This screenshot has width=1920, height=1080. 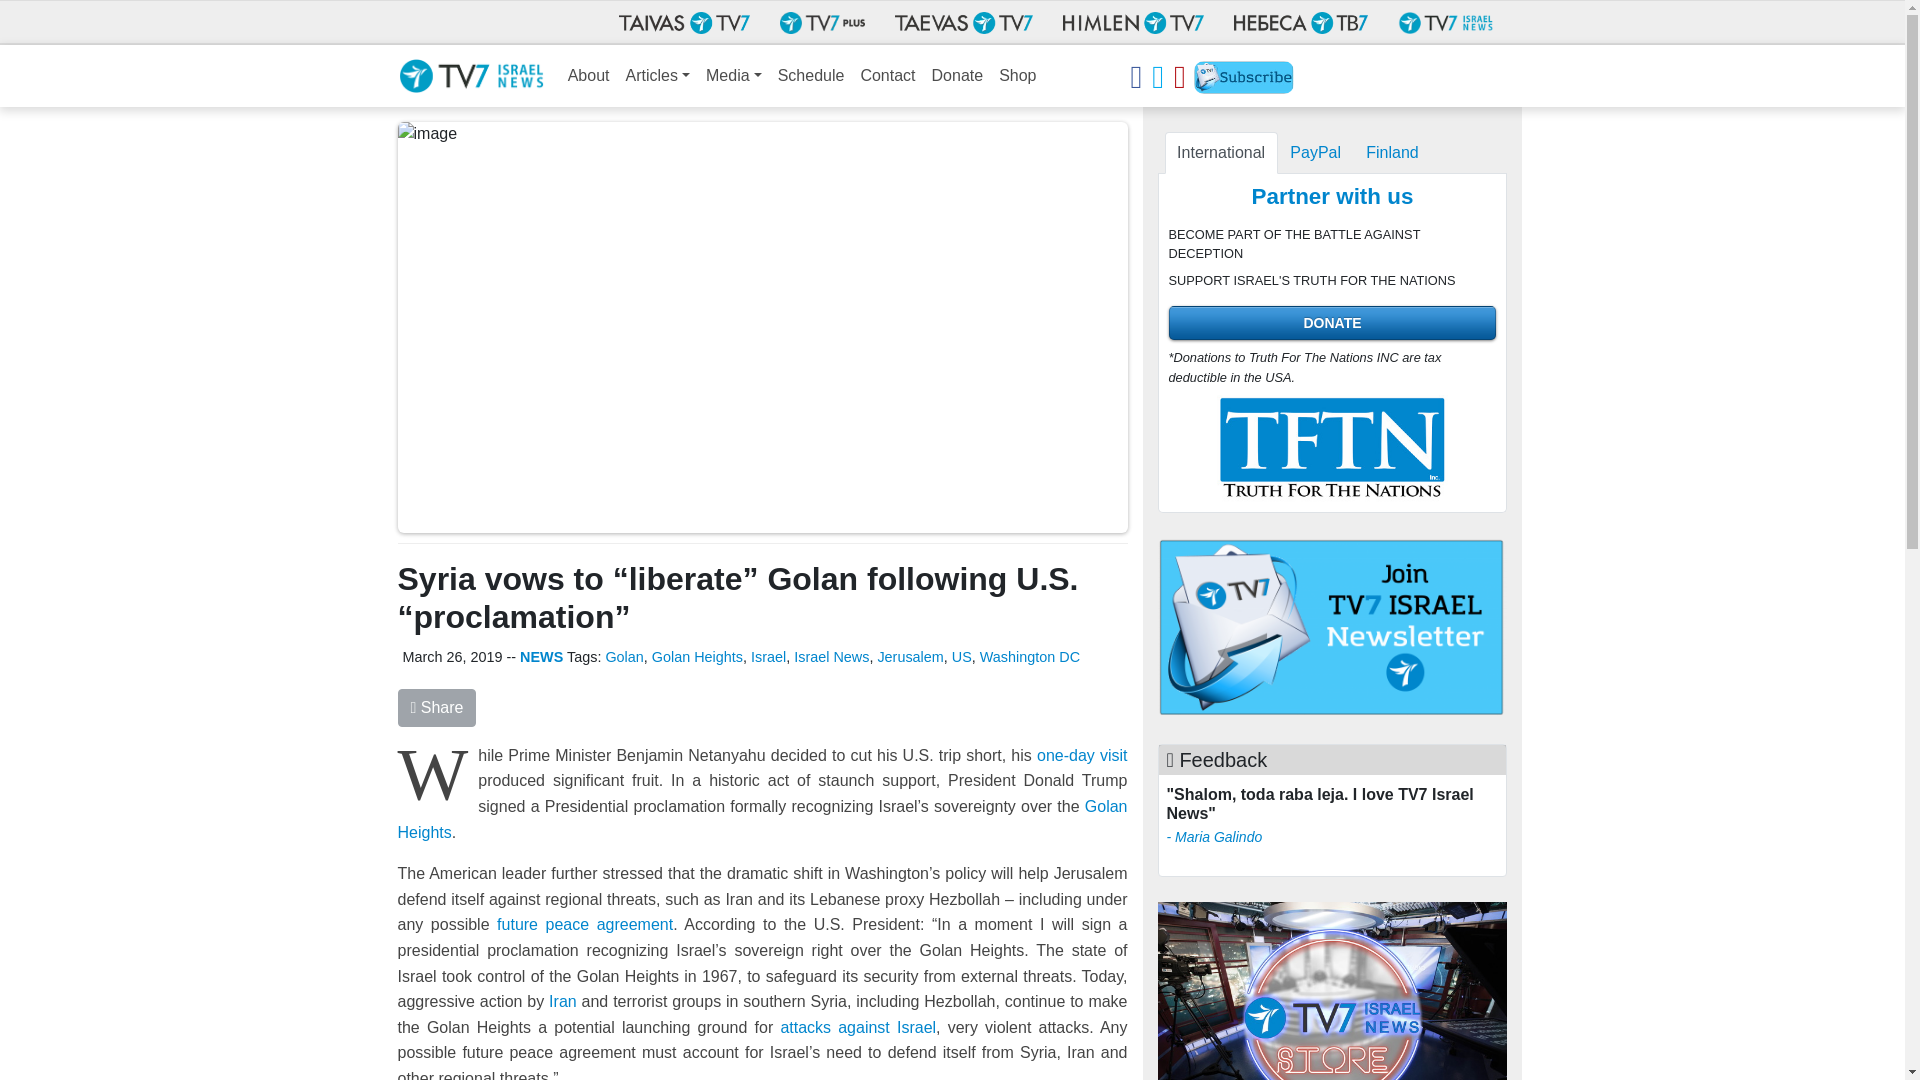 What do you see at coordinates (810, 76) in the screenshot?
I see `Schedule` at bounding box center [810, 76].